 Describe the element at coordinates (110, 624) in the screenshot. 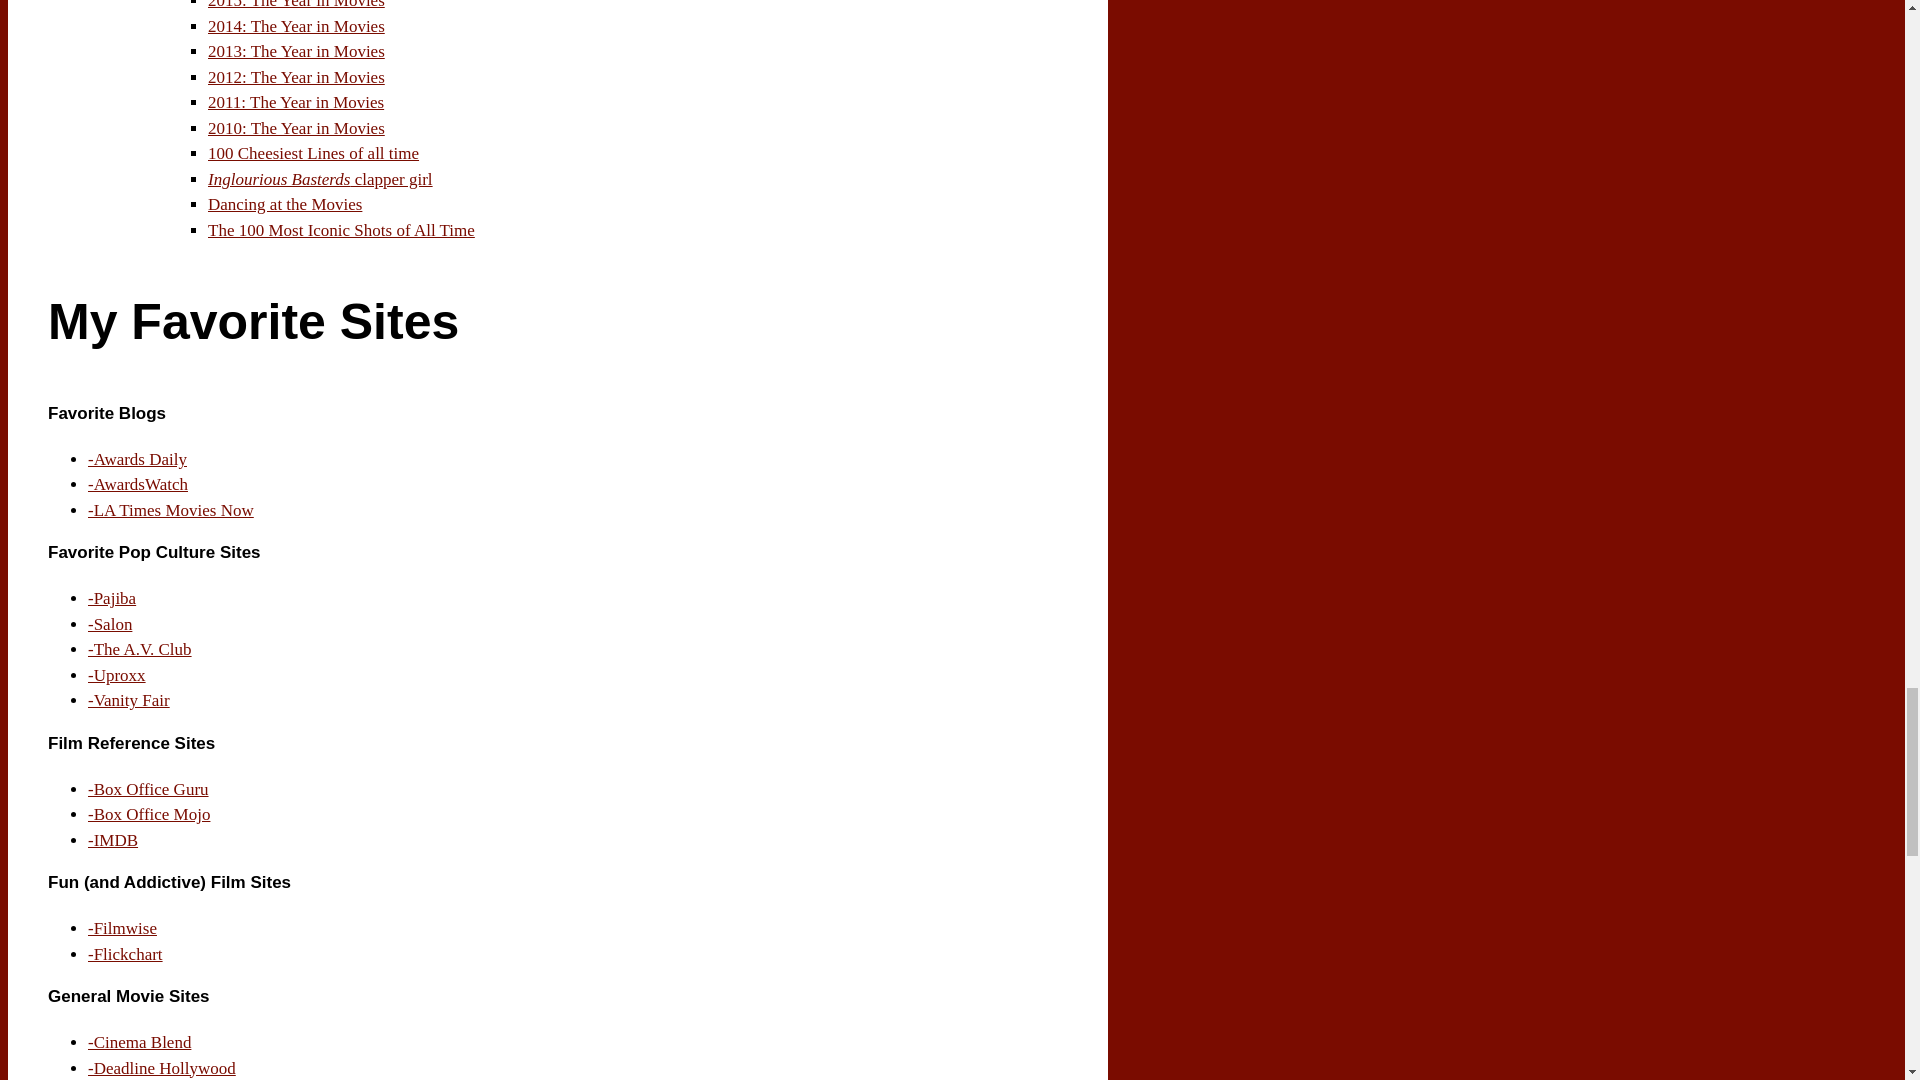

I see `An intelligent site with a little of everything` at that location.